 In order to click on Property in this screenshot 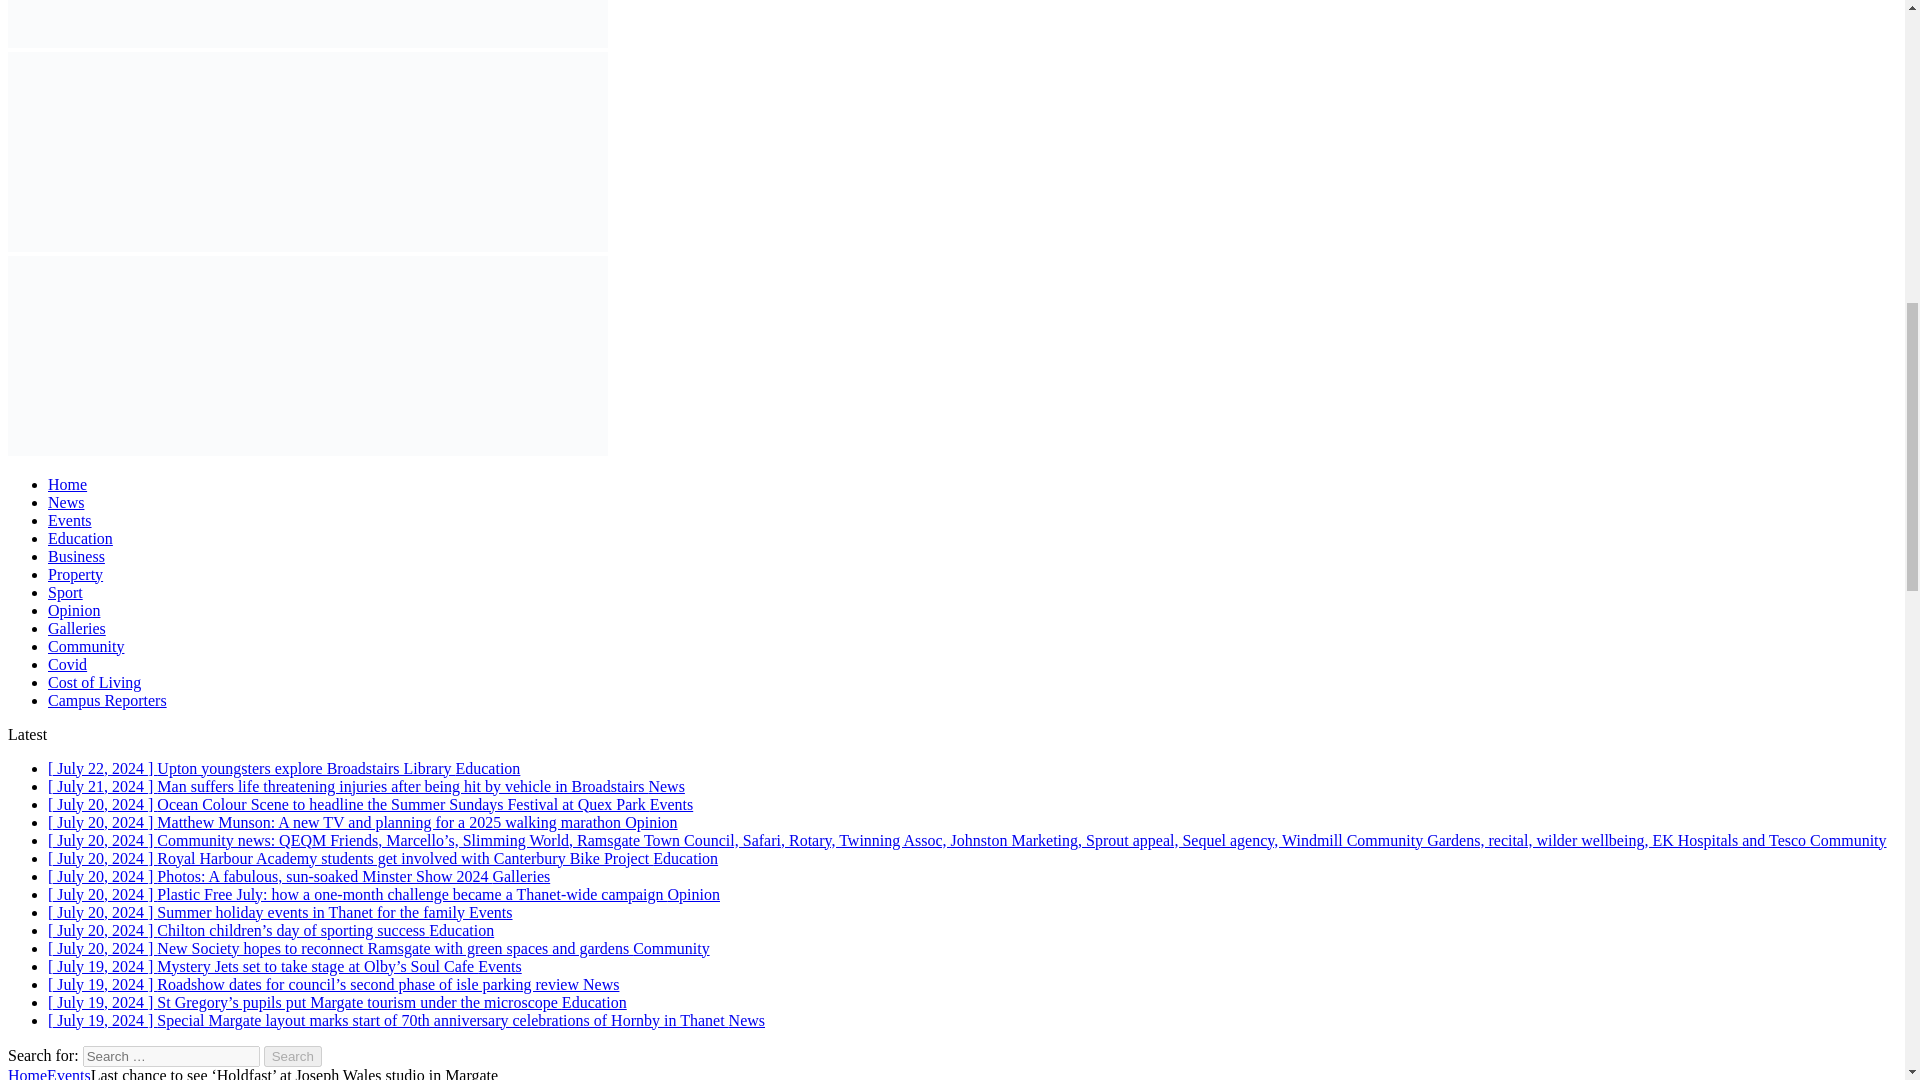, I will do `click(76, 574)`.